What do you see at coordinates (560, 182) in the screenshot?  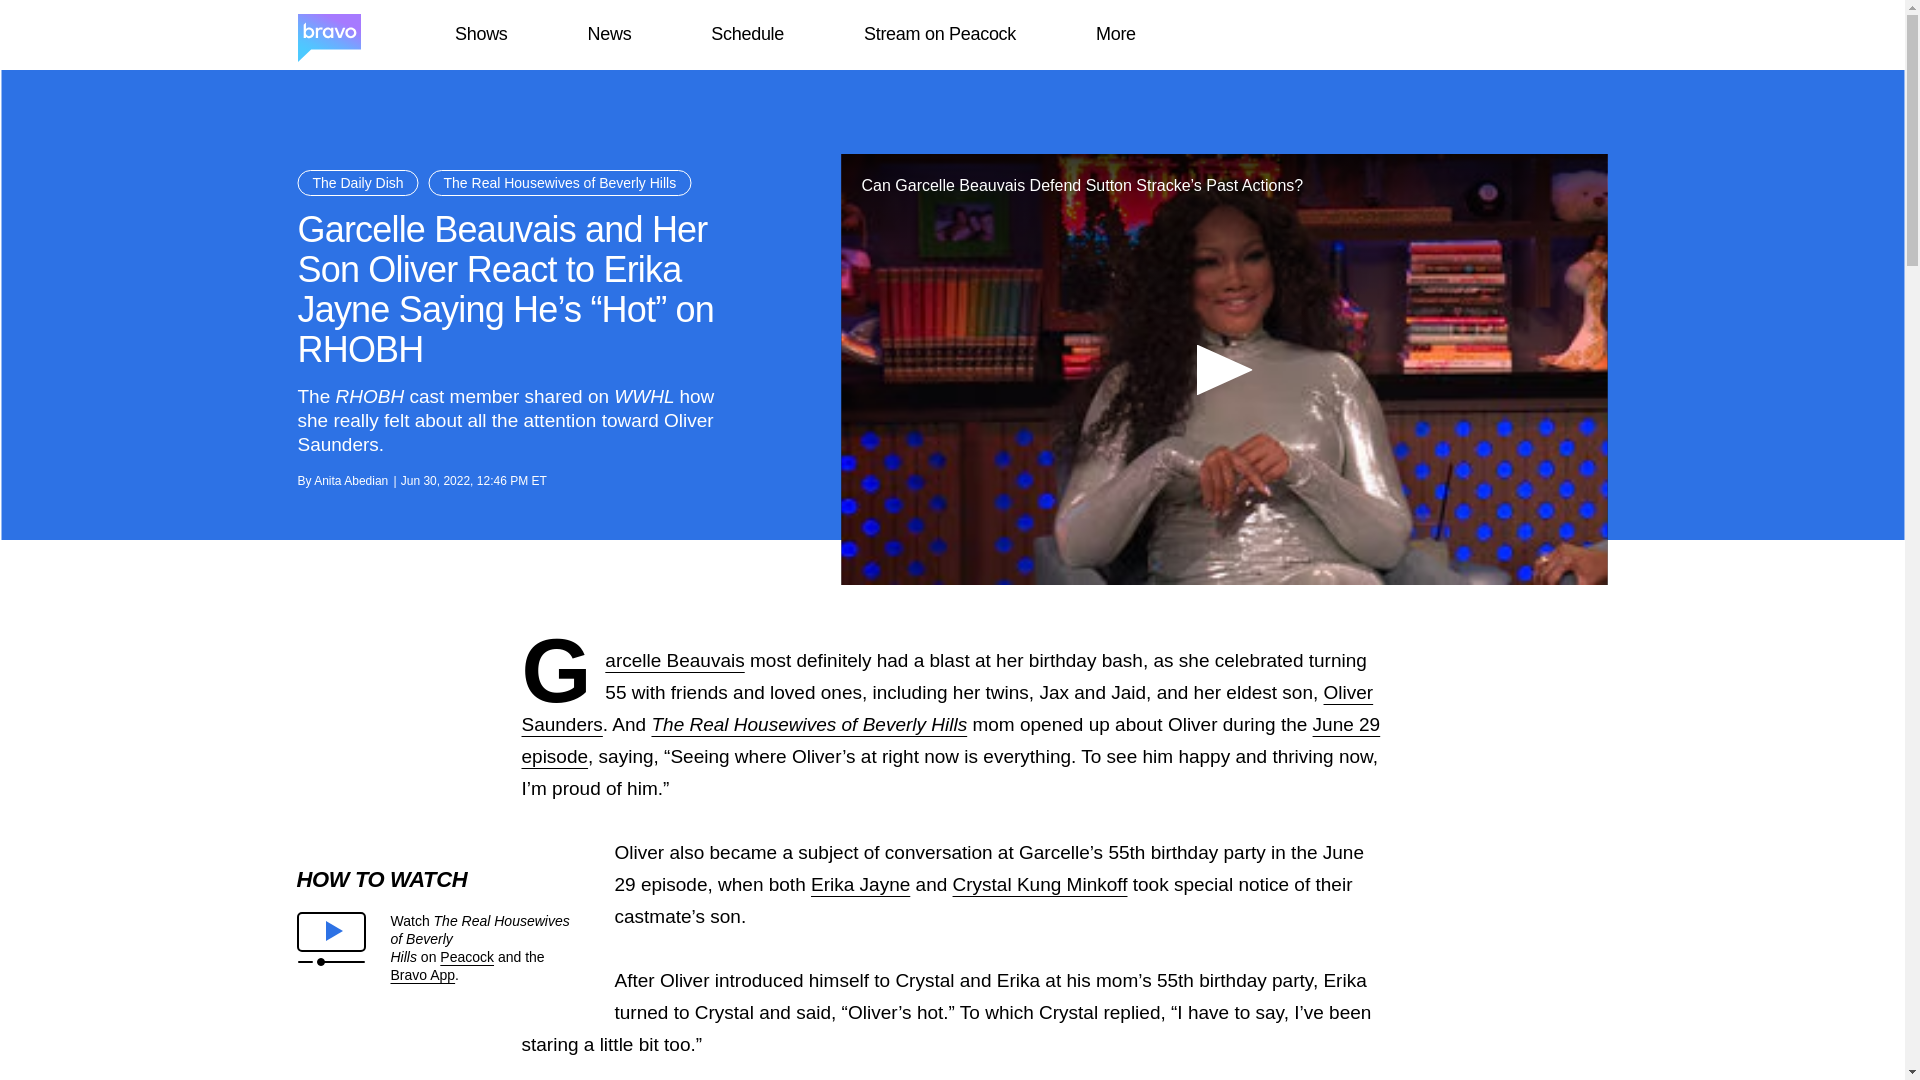 I see `The Real Housewives of Beverly Hills` at bounding box center [560, 182].